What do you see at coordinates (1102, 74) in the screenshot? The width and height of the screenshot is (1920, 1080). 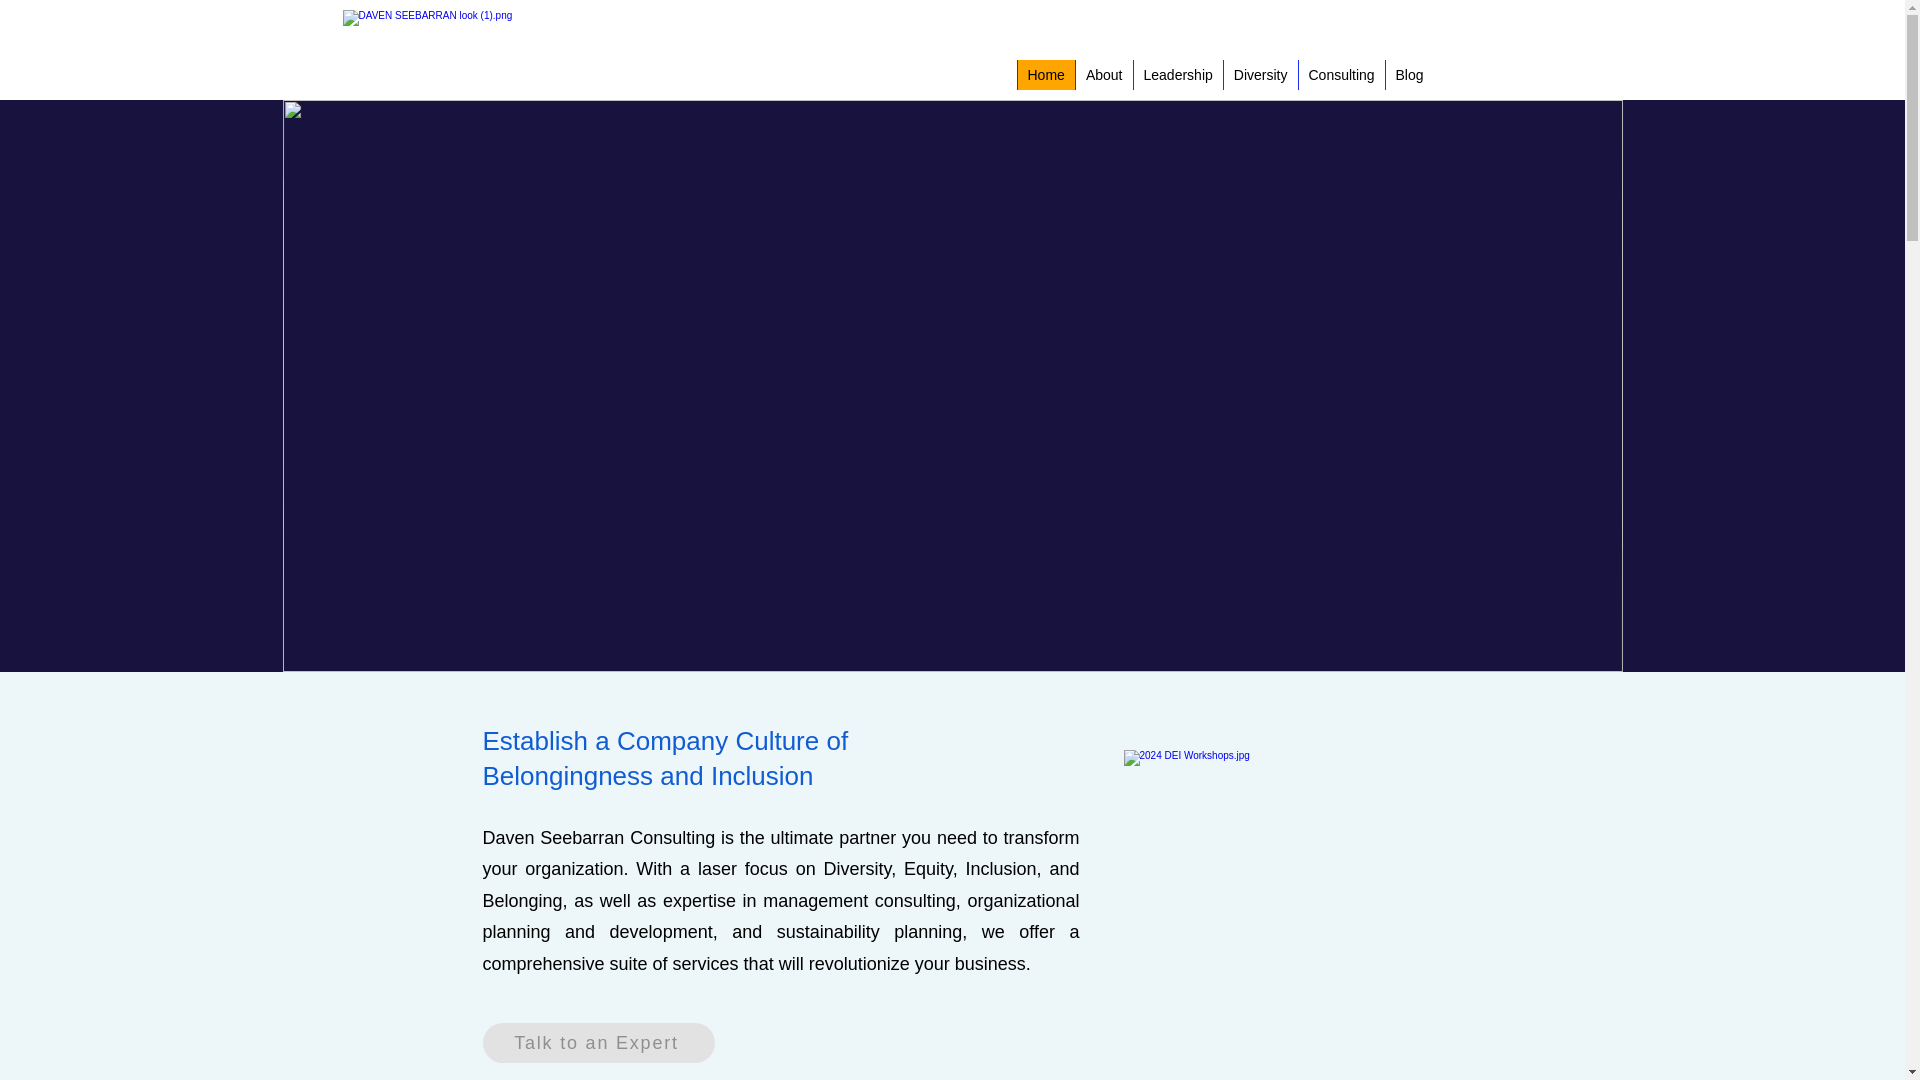 I see `About` at bounding box center [1102, 74].